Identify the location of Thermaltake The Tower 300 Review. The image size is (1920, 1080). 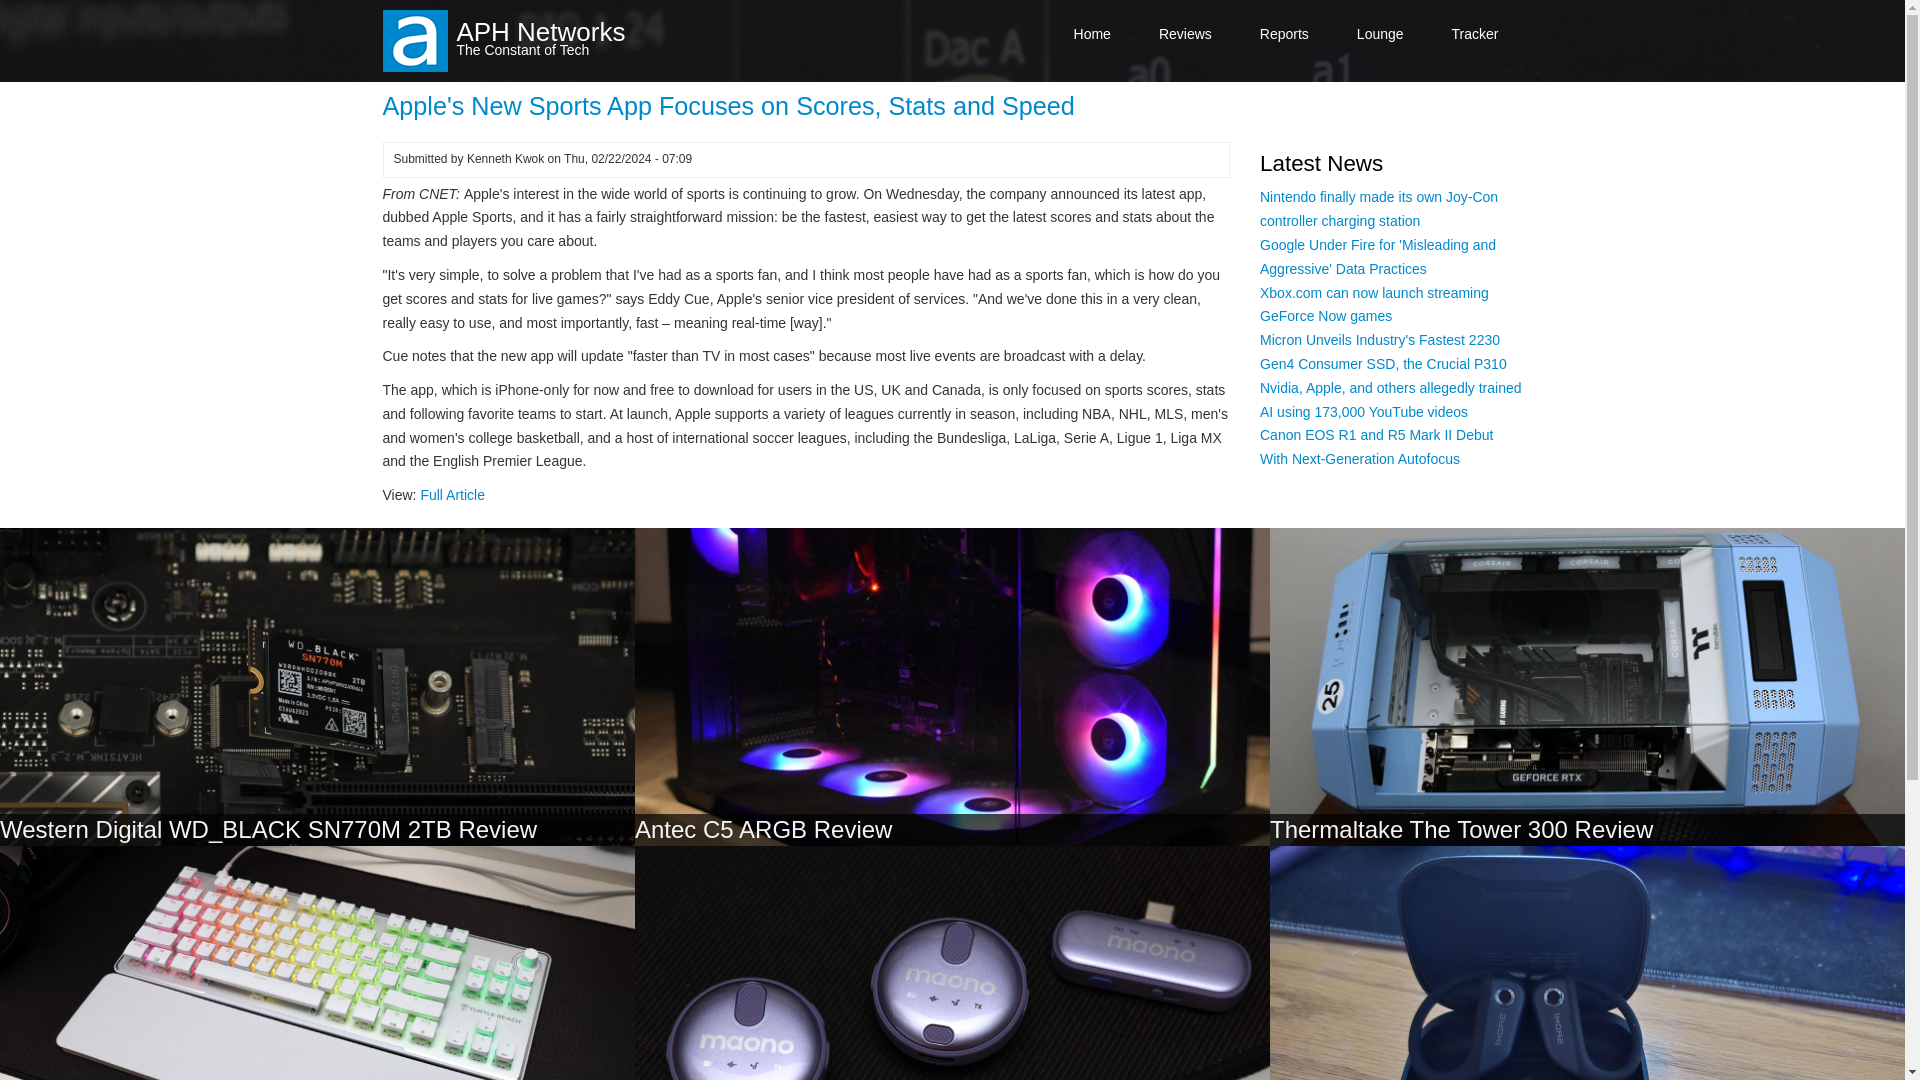
(1461, 830).